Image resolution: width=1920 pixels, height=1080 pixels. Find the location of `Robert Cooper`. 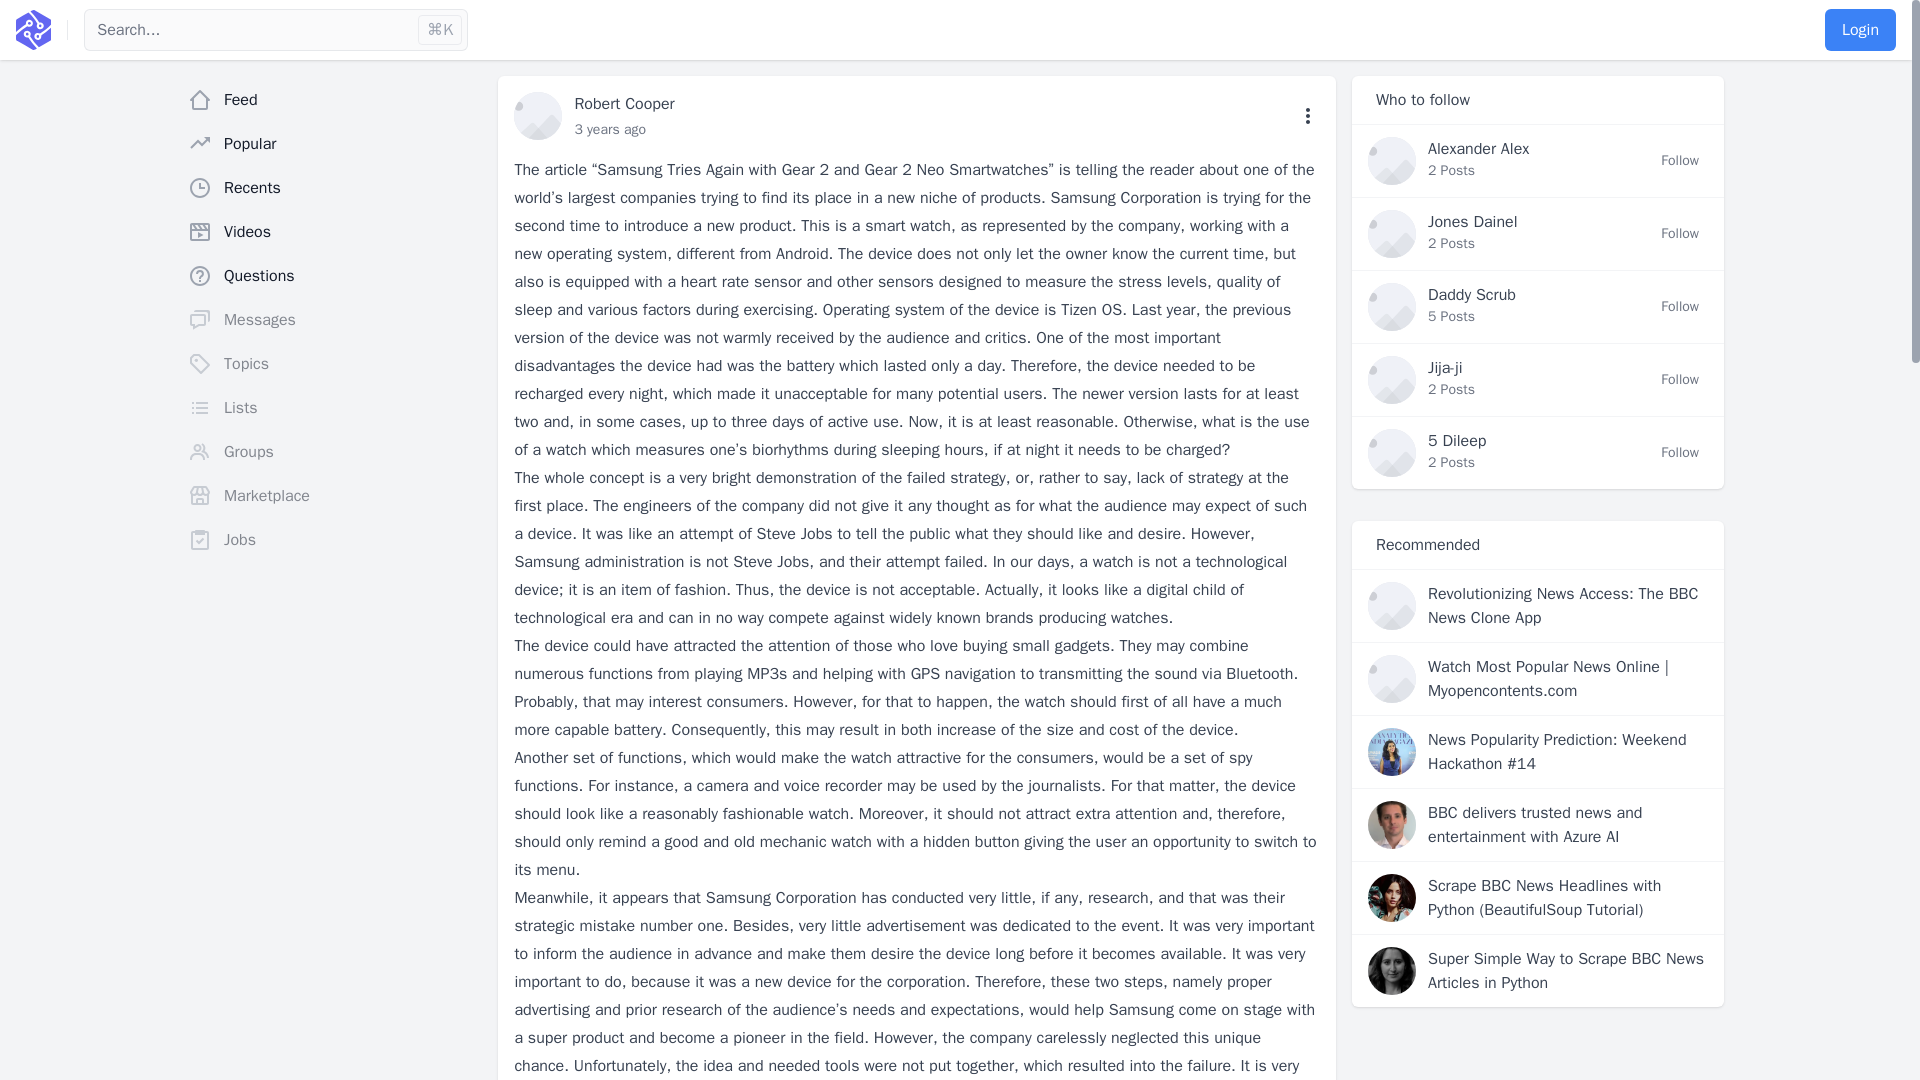

Robert Cooper is located at coordinates (624, 104).